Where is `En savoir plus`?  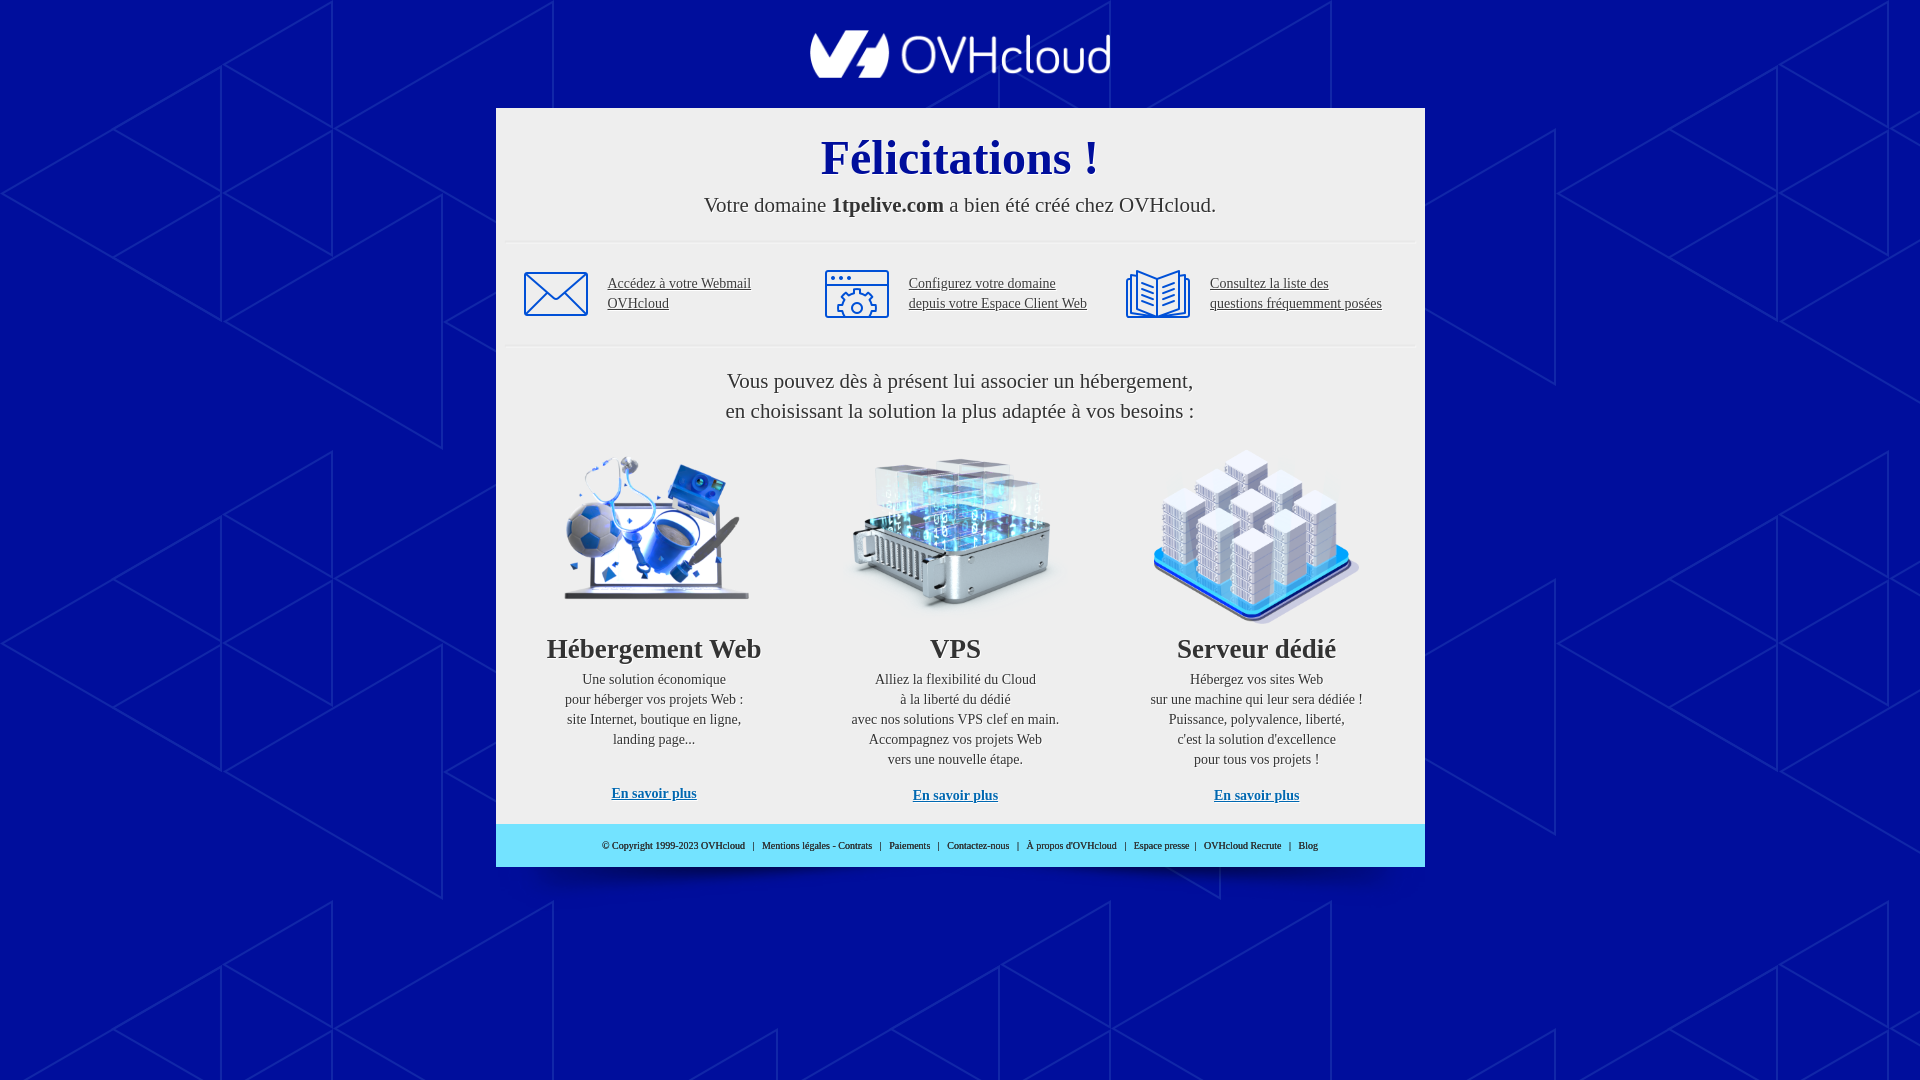 En savoir plus is located at coordinates (956, 796).